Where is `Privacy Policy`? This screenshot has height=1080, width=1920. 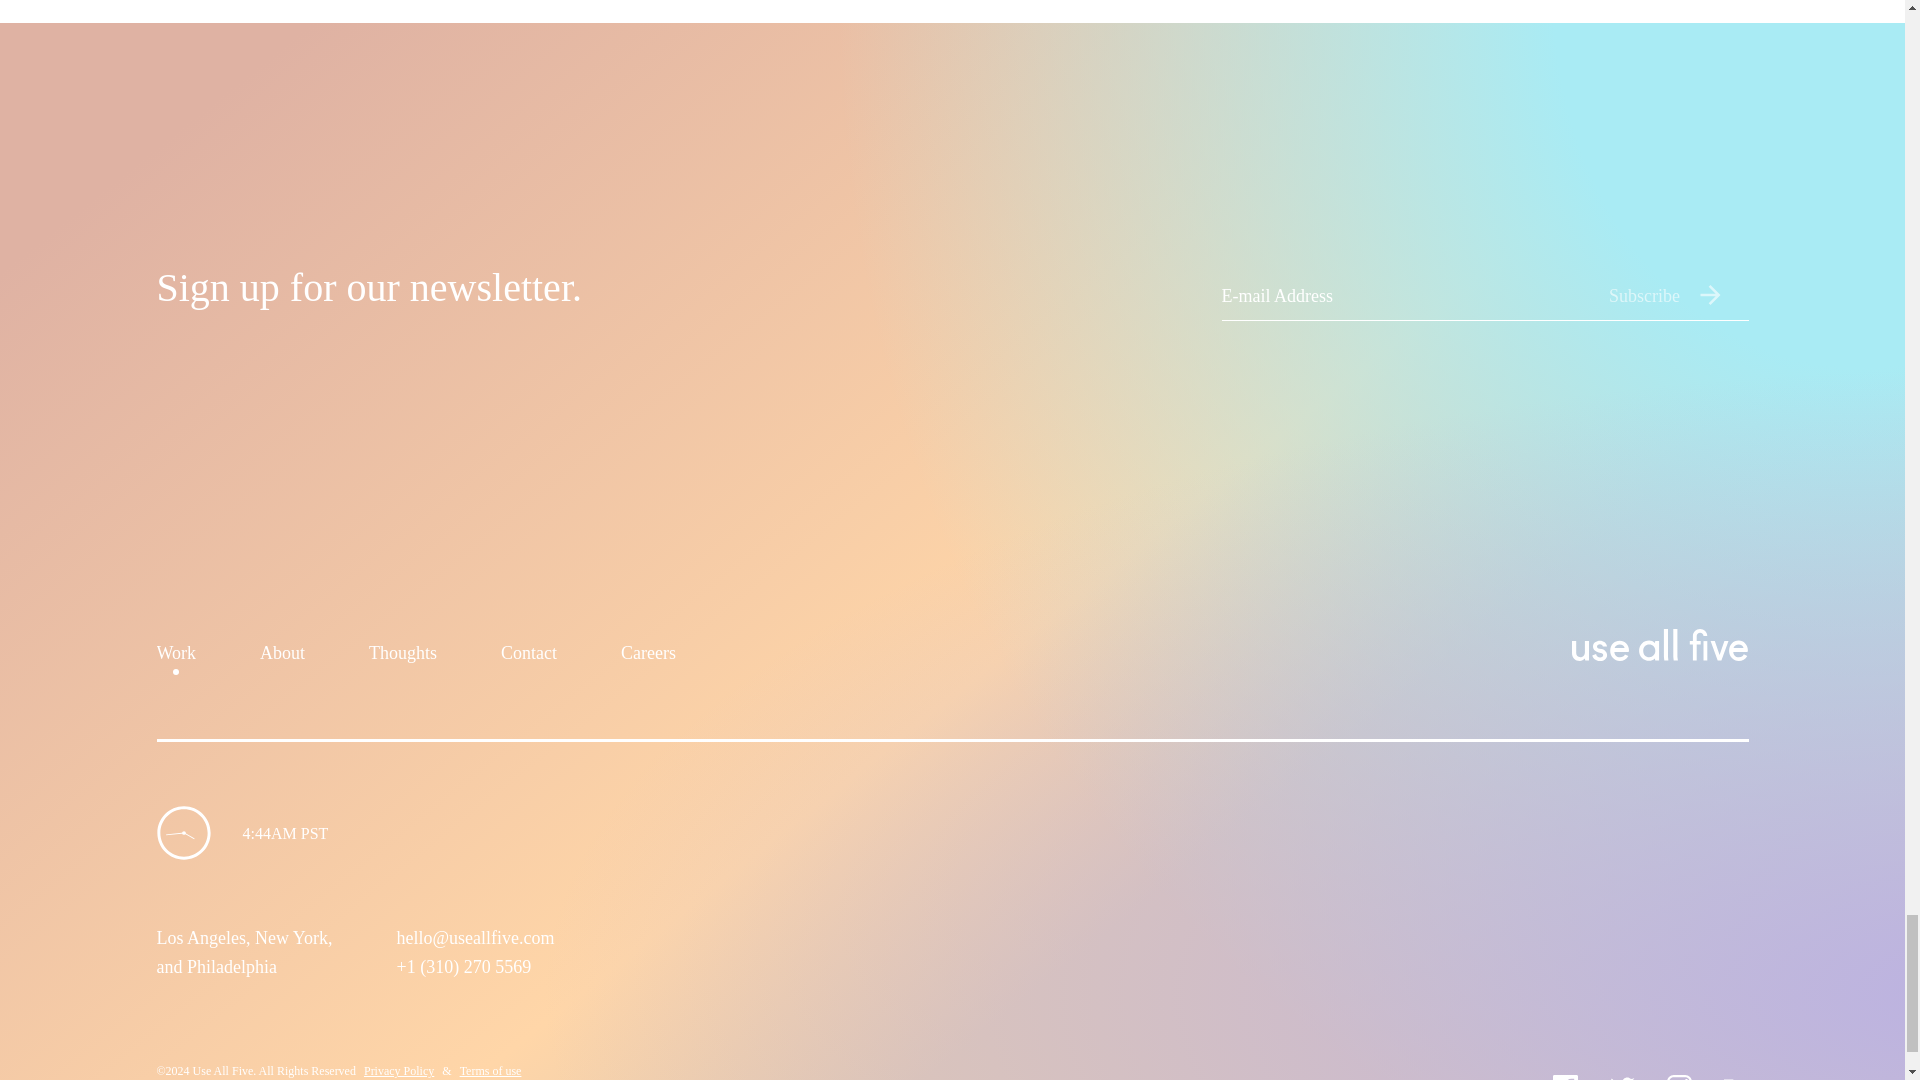
Privacy Policy is located at coordinates (398, 1070).